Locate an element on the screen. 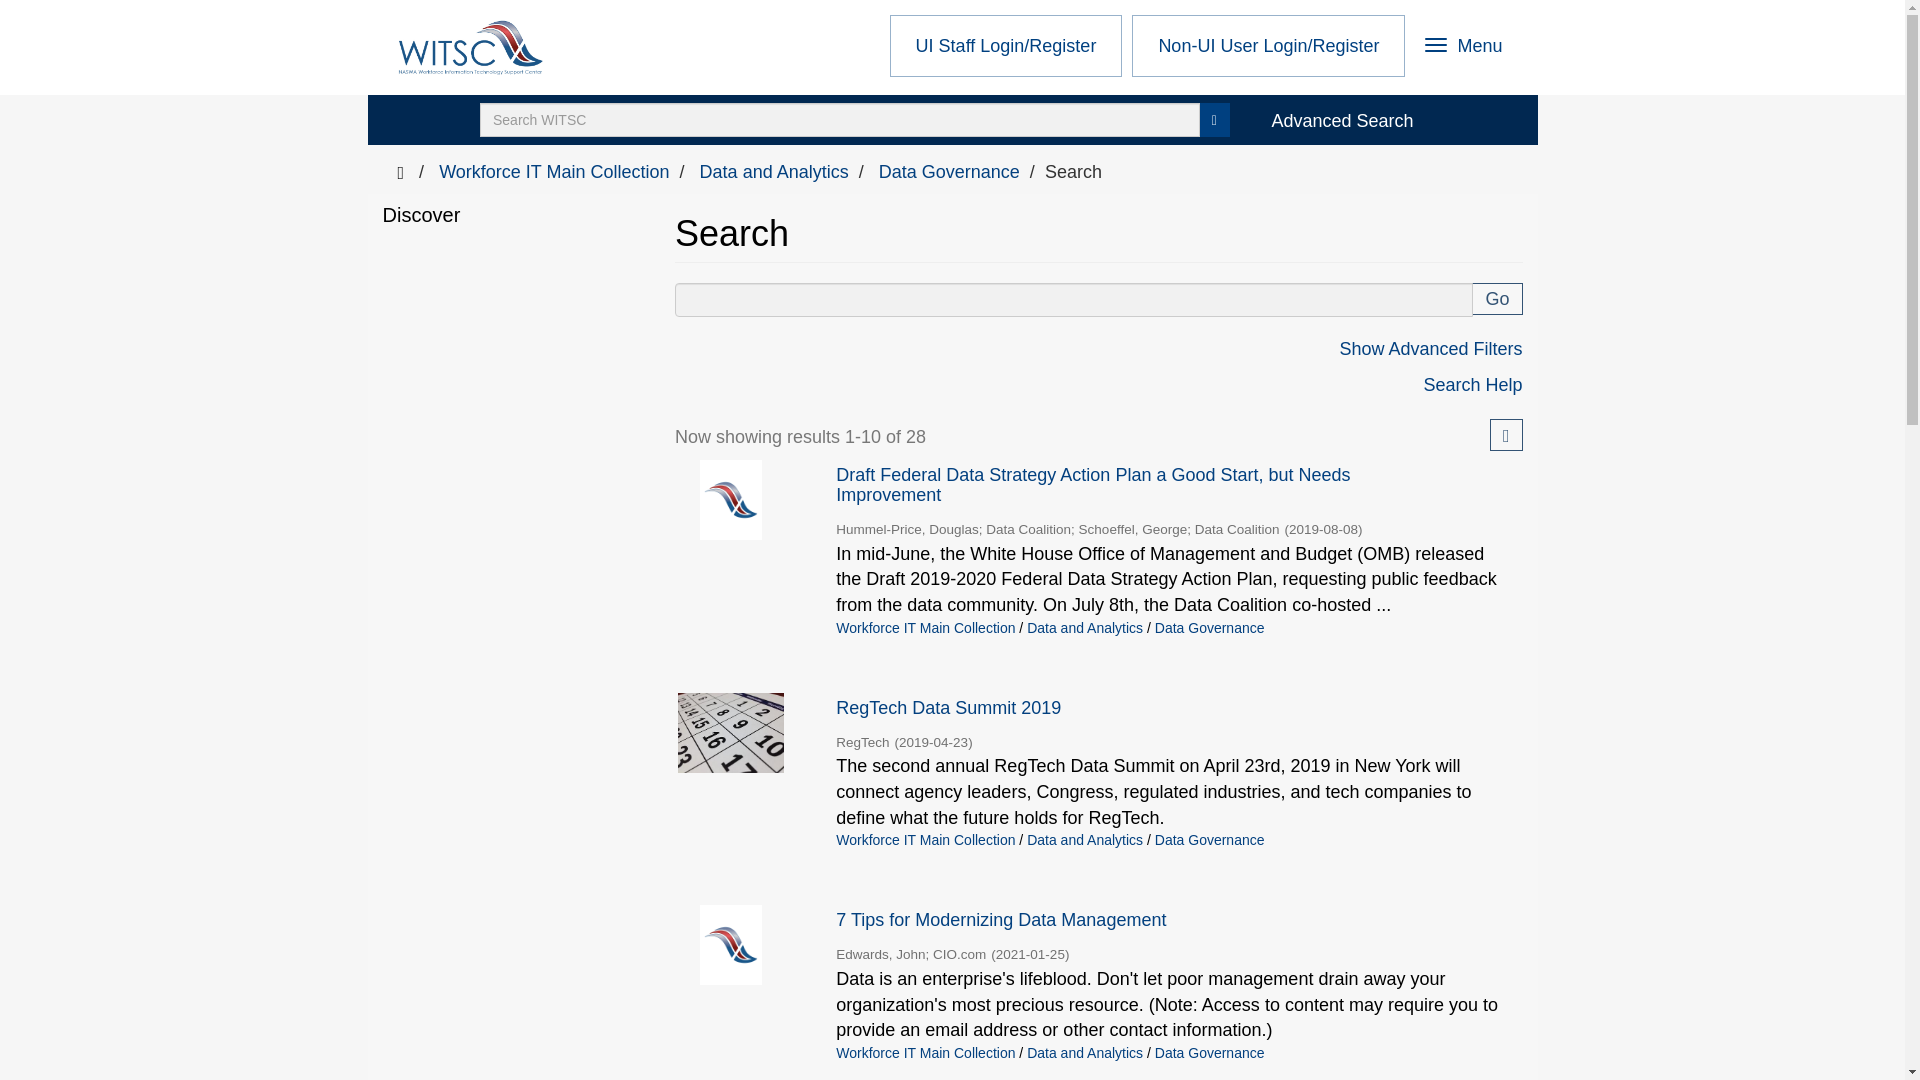 The height and width of the screenshot is (1080, 1920). Go is located at coordinates (840, 120).